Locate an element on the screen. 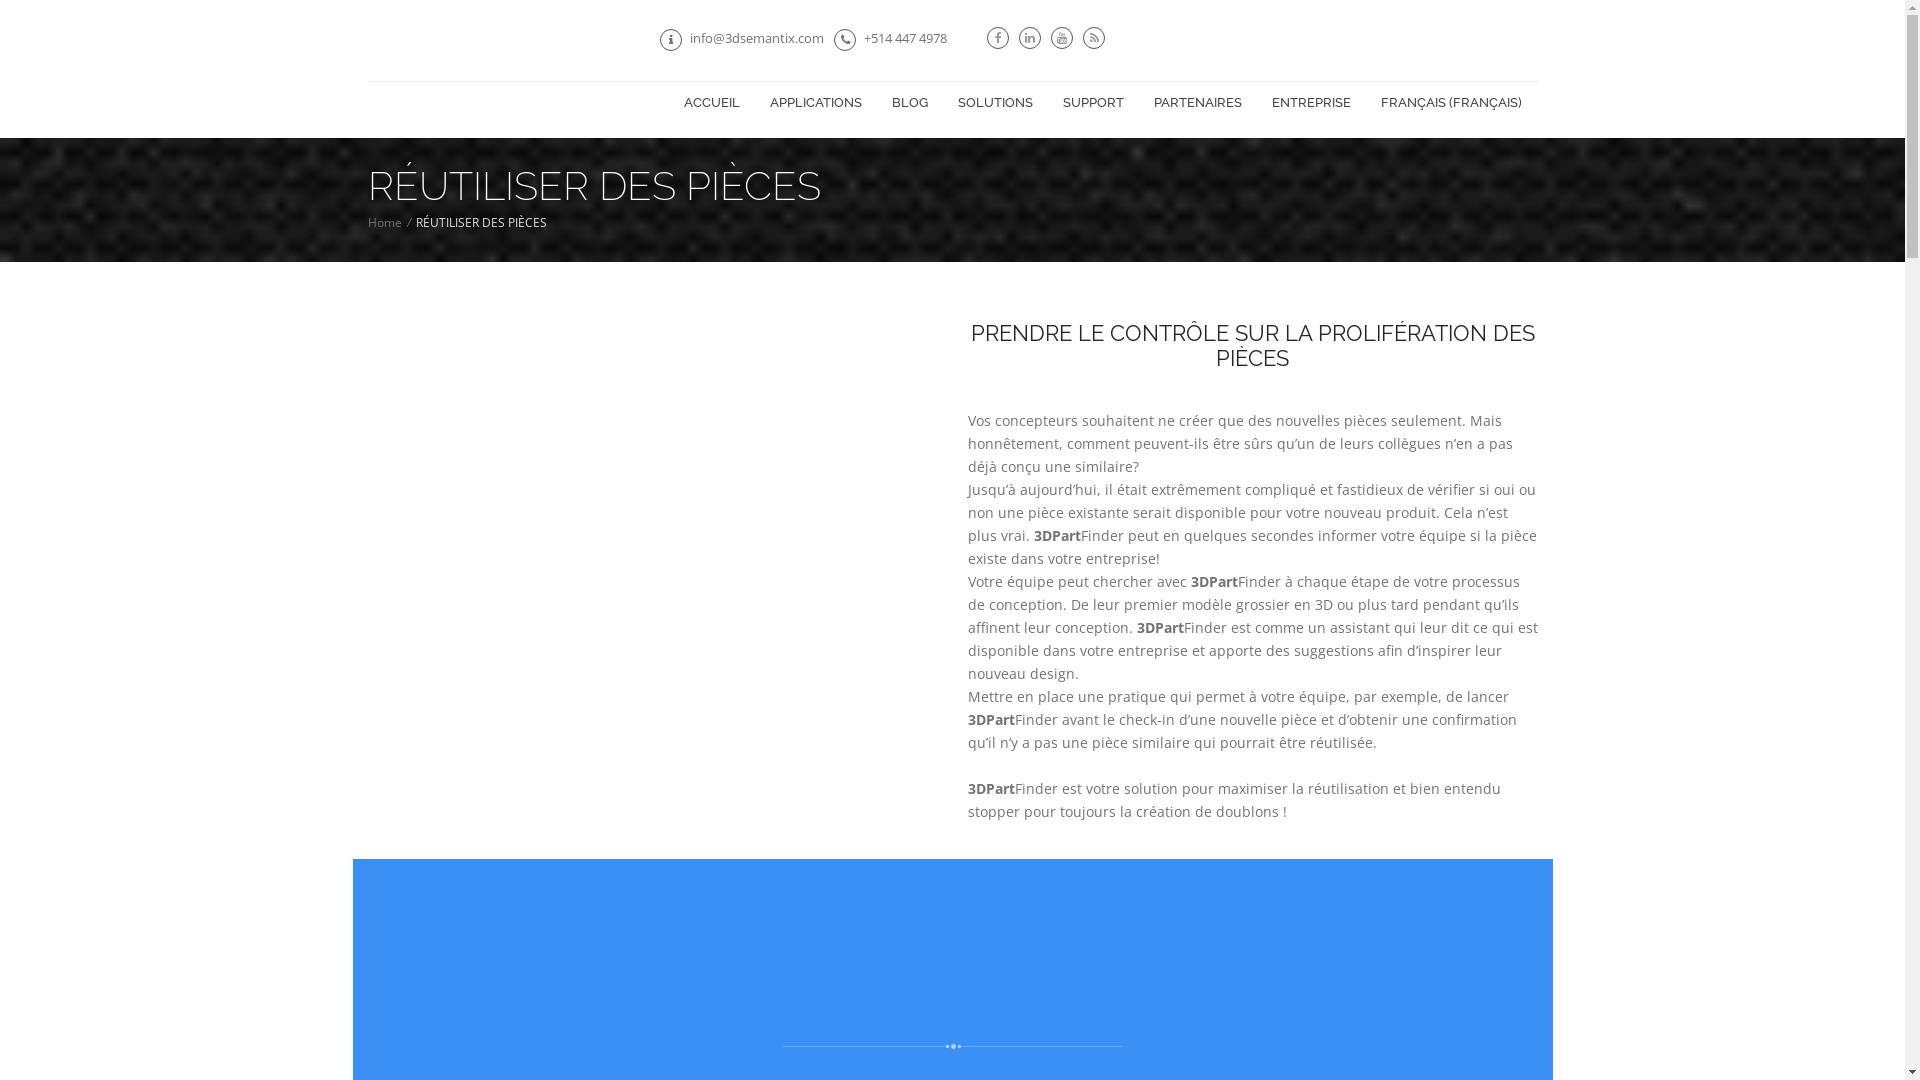 This screenshot has height=1080, width=1920. BLOG is located at coordinates (909, 103).